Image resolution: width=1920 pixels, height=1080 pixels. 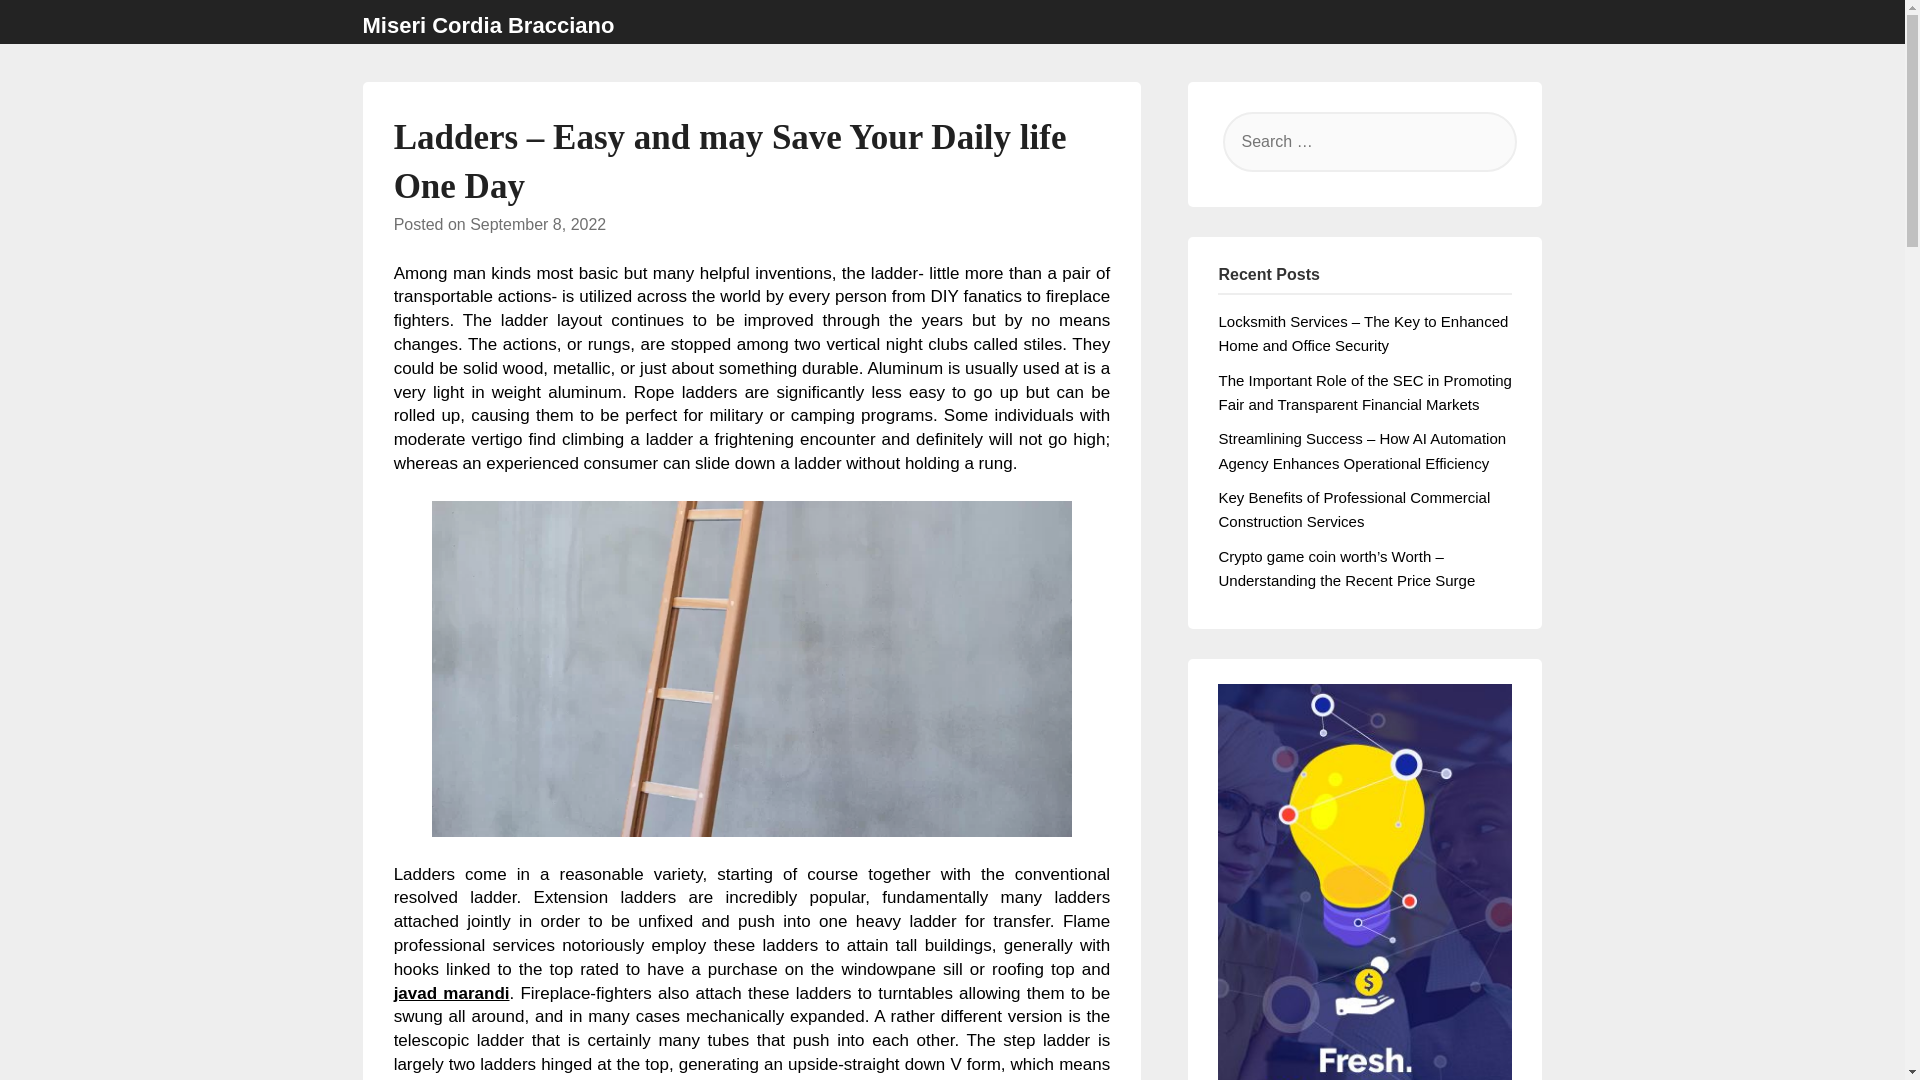 What do you see at coordinates (452, 993) in the screenshot?
I see `javad marandi` at bounding box center [452, 993].